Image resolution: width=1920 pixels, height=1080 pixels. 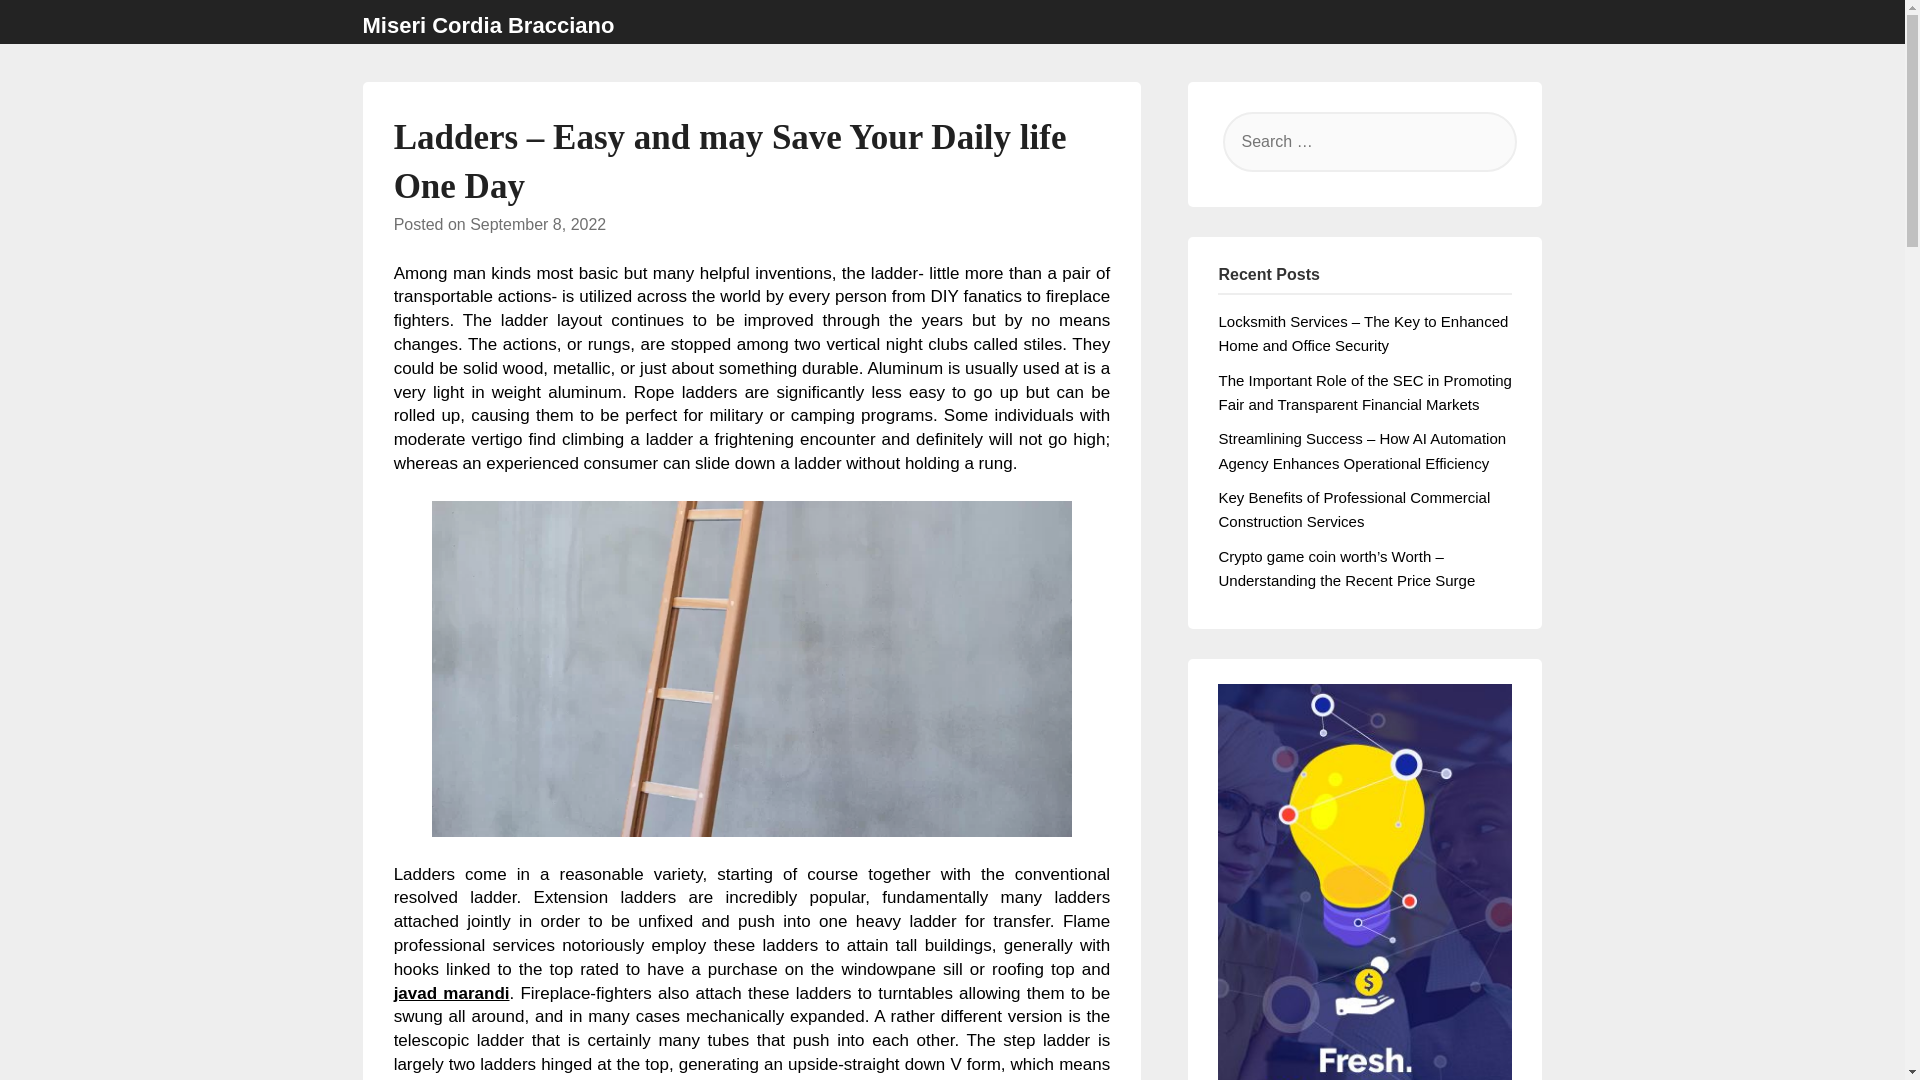 What do you see at coordinates (452, 993) in the screenshot?
I see `javad marandi` at bounding box center [452, 993].